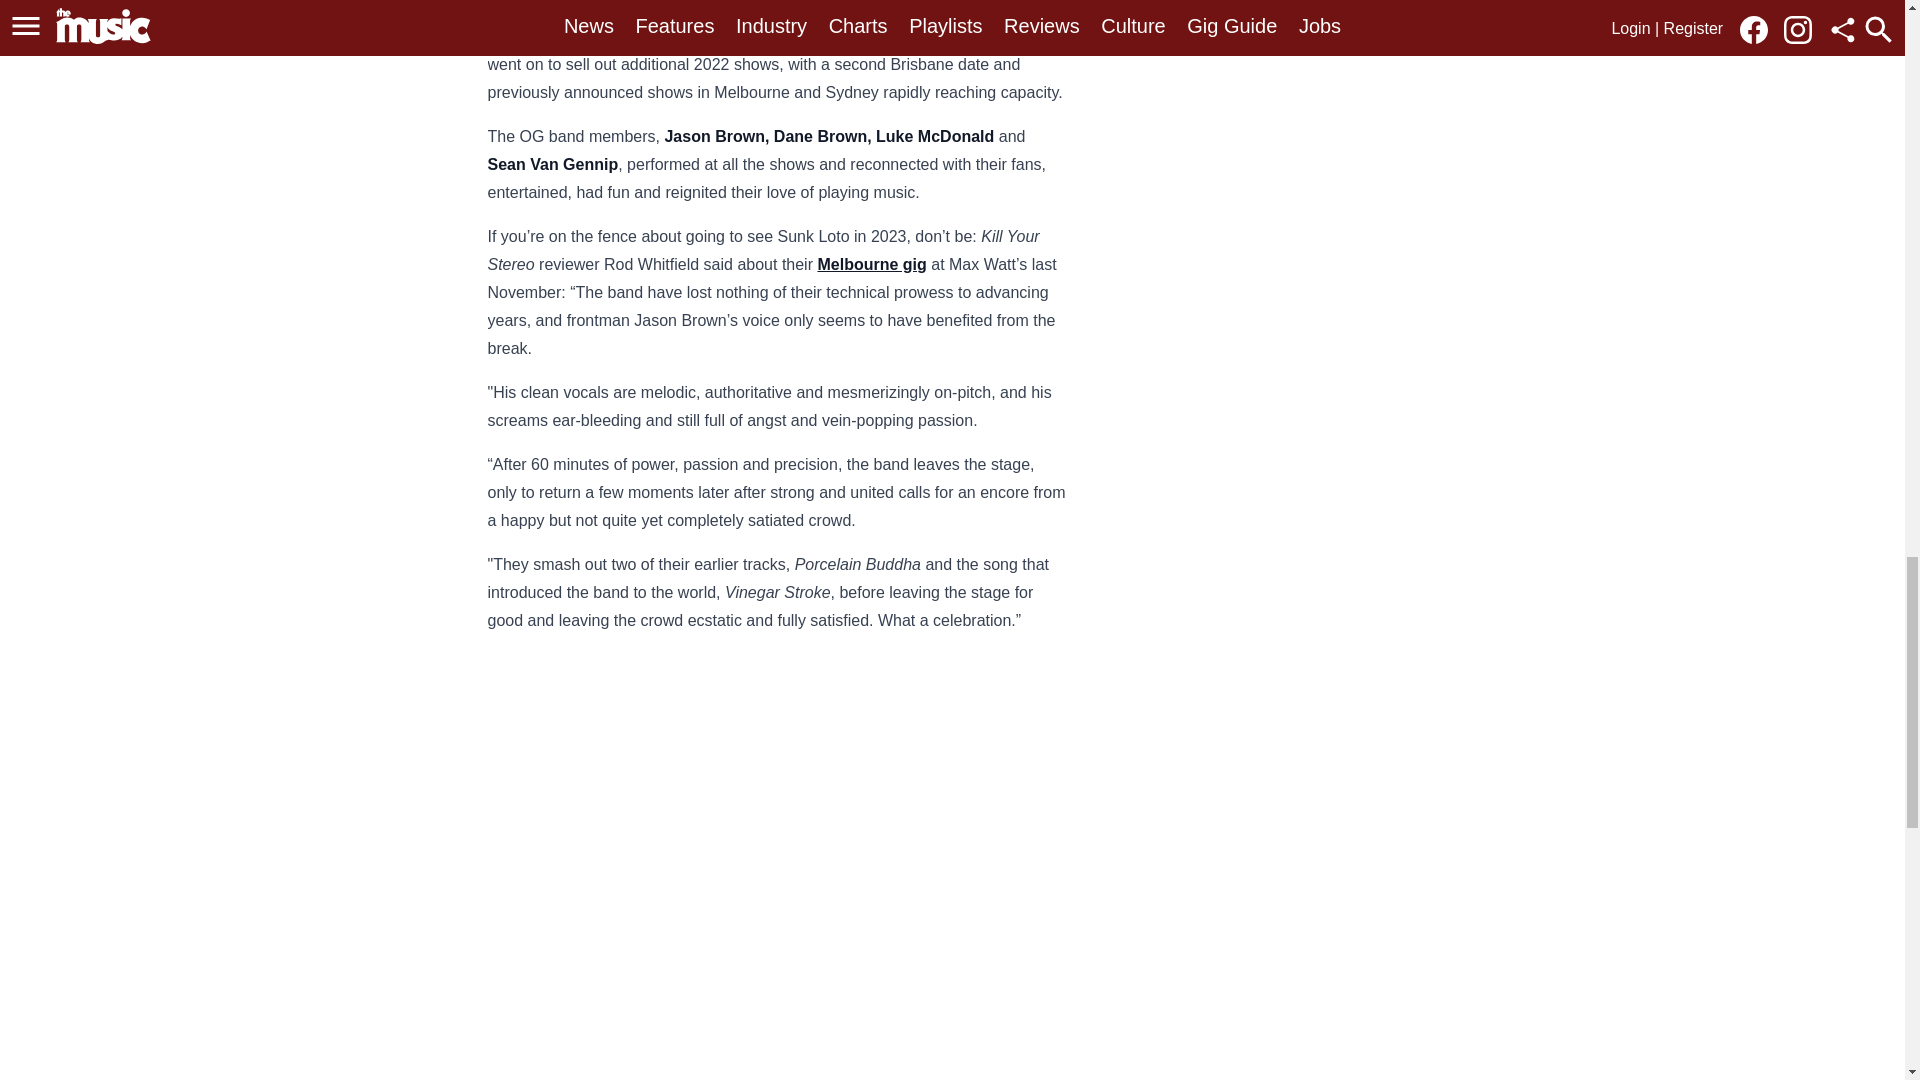 The image size is (1920, 1080). I want to click on Melbourne gig, so click(871, 264).